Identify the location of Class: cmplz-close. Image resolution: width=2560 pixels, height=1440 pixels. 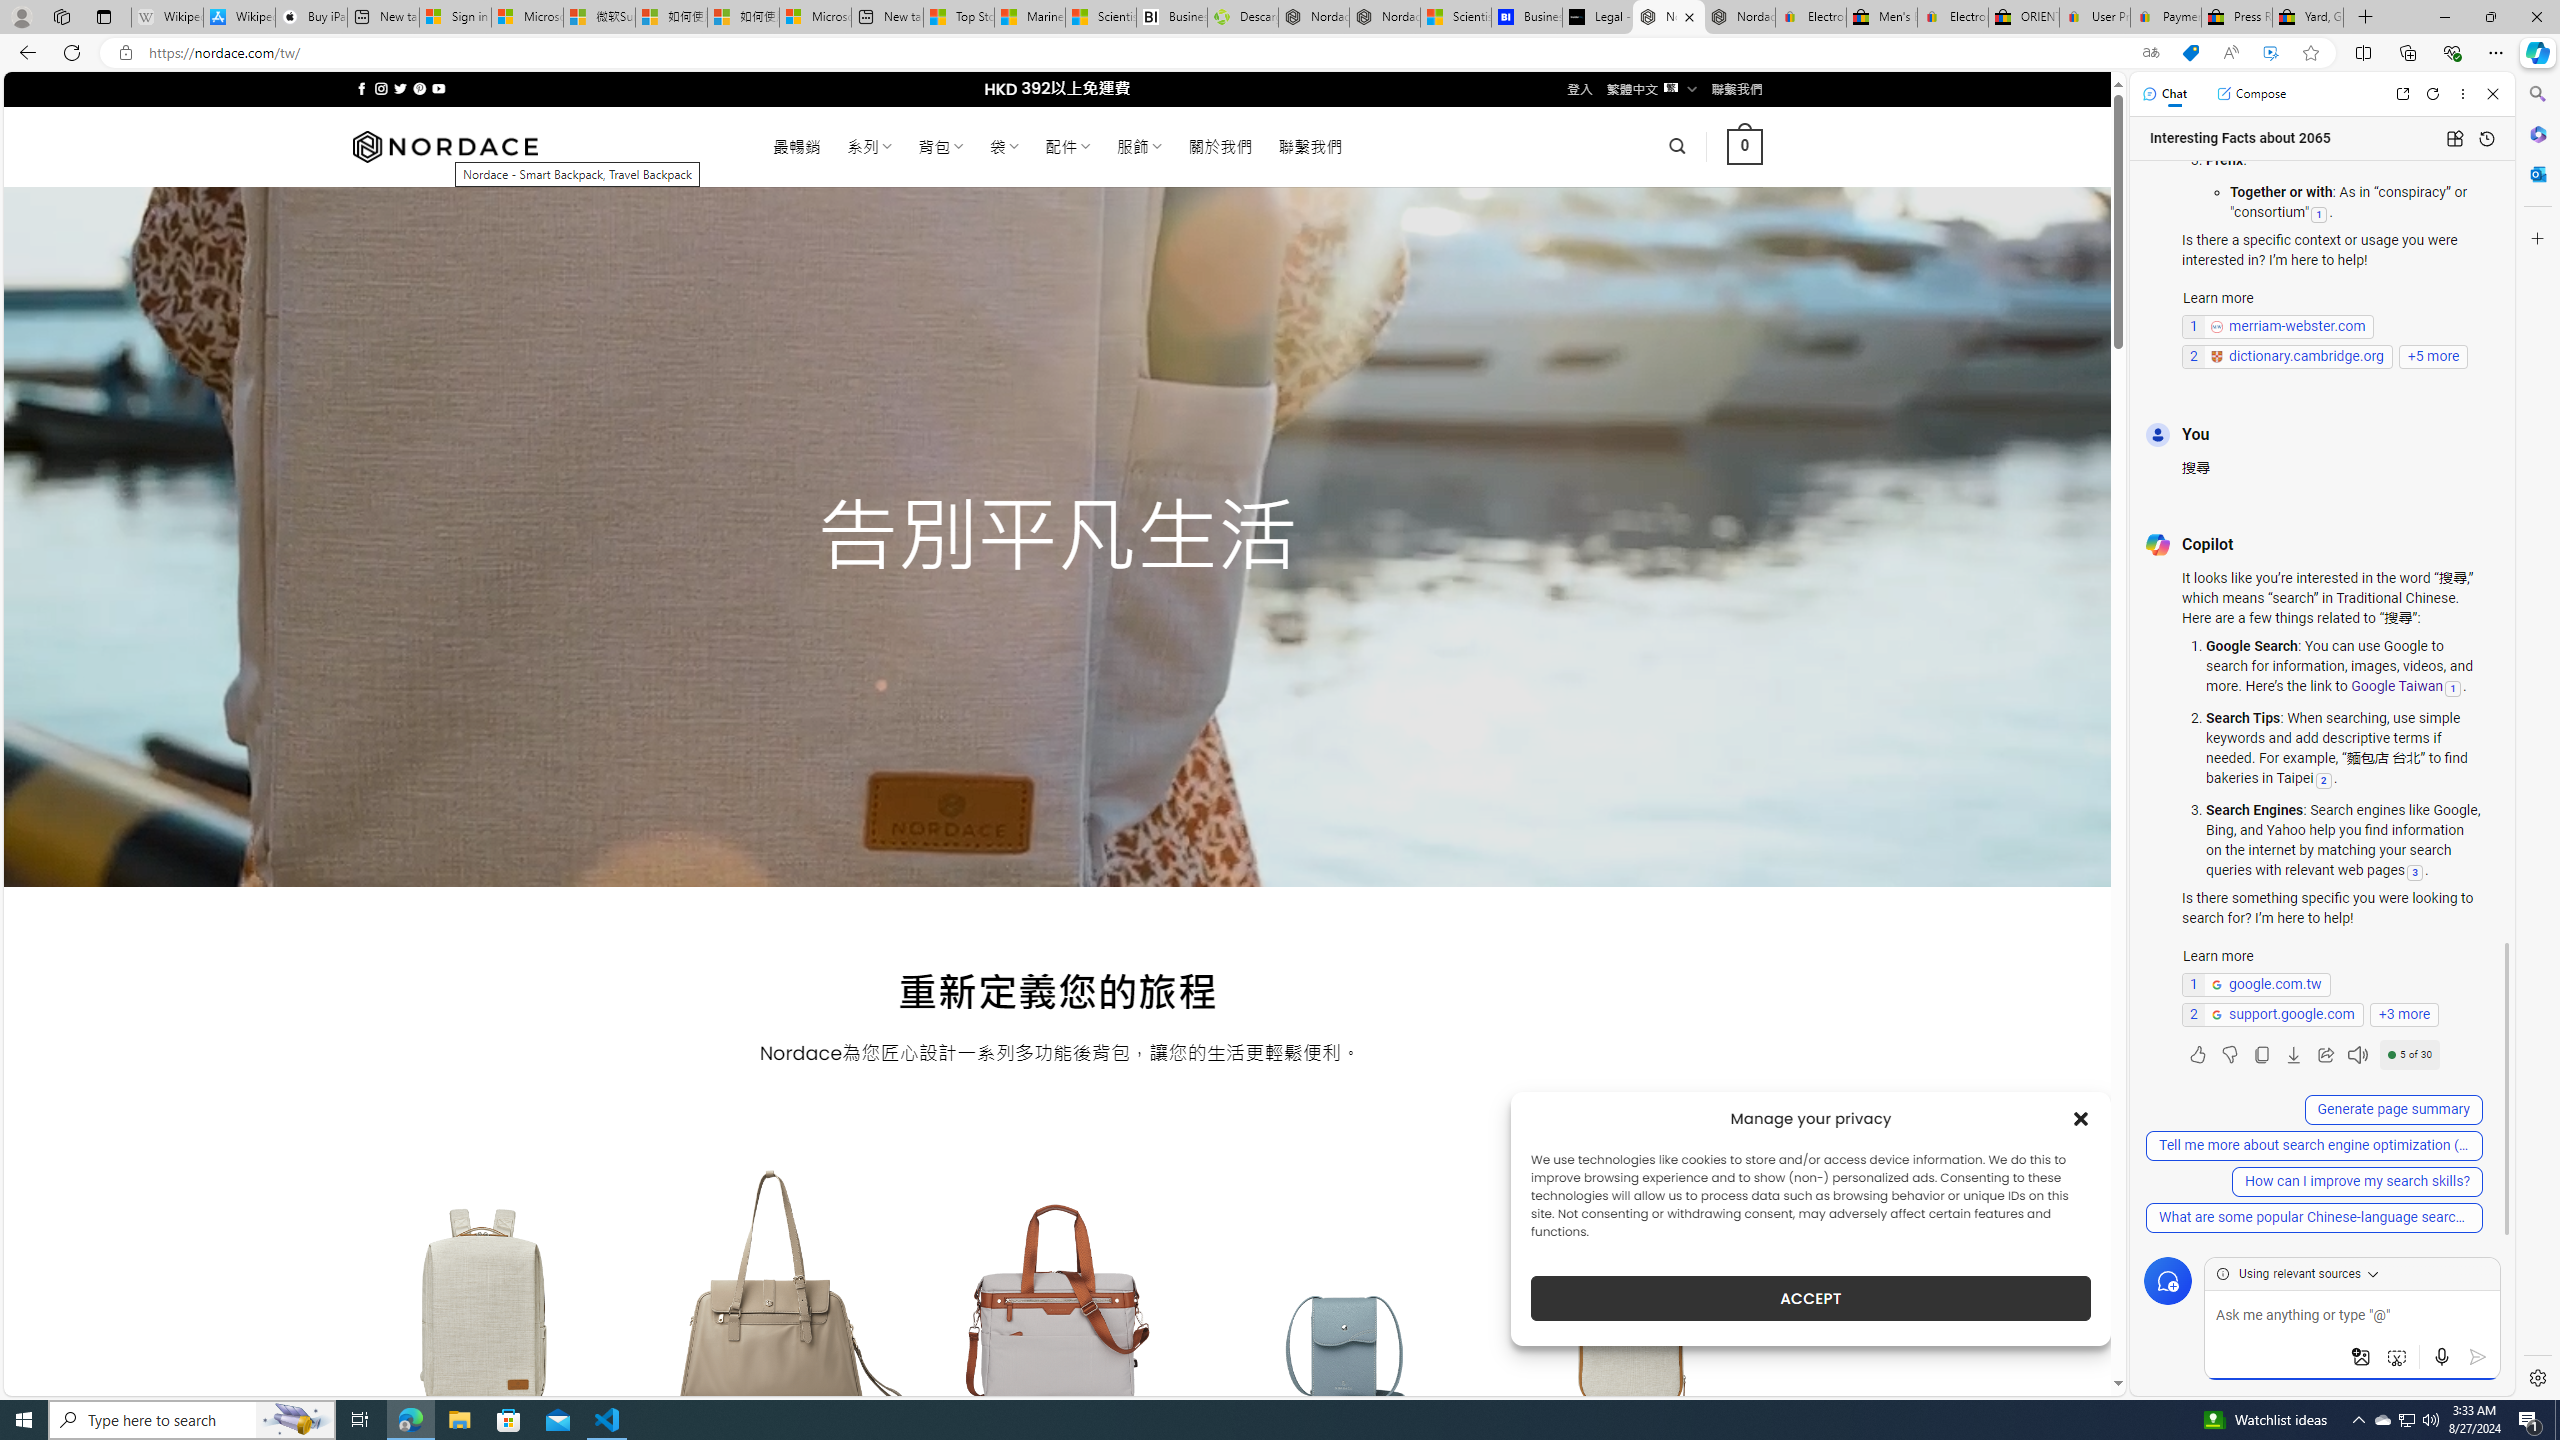
(2081, 1118).